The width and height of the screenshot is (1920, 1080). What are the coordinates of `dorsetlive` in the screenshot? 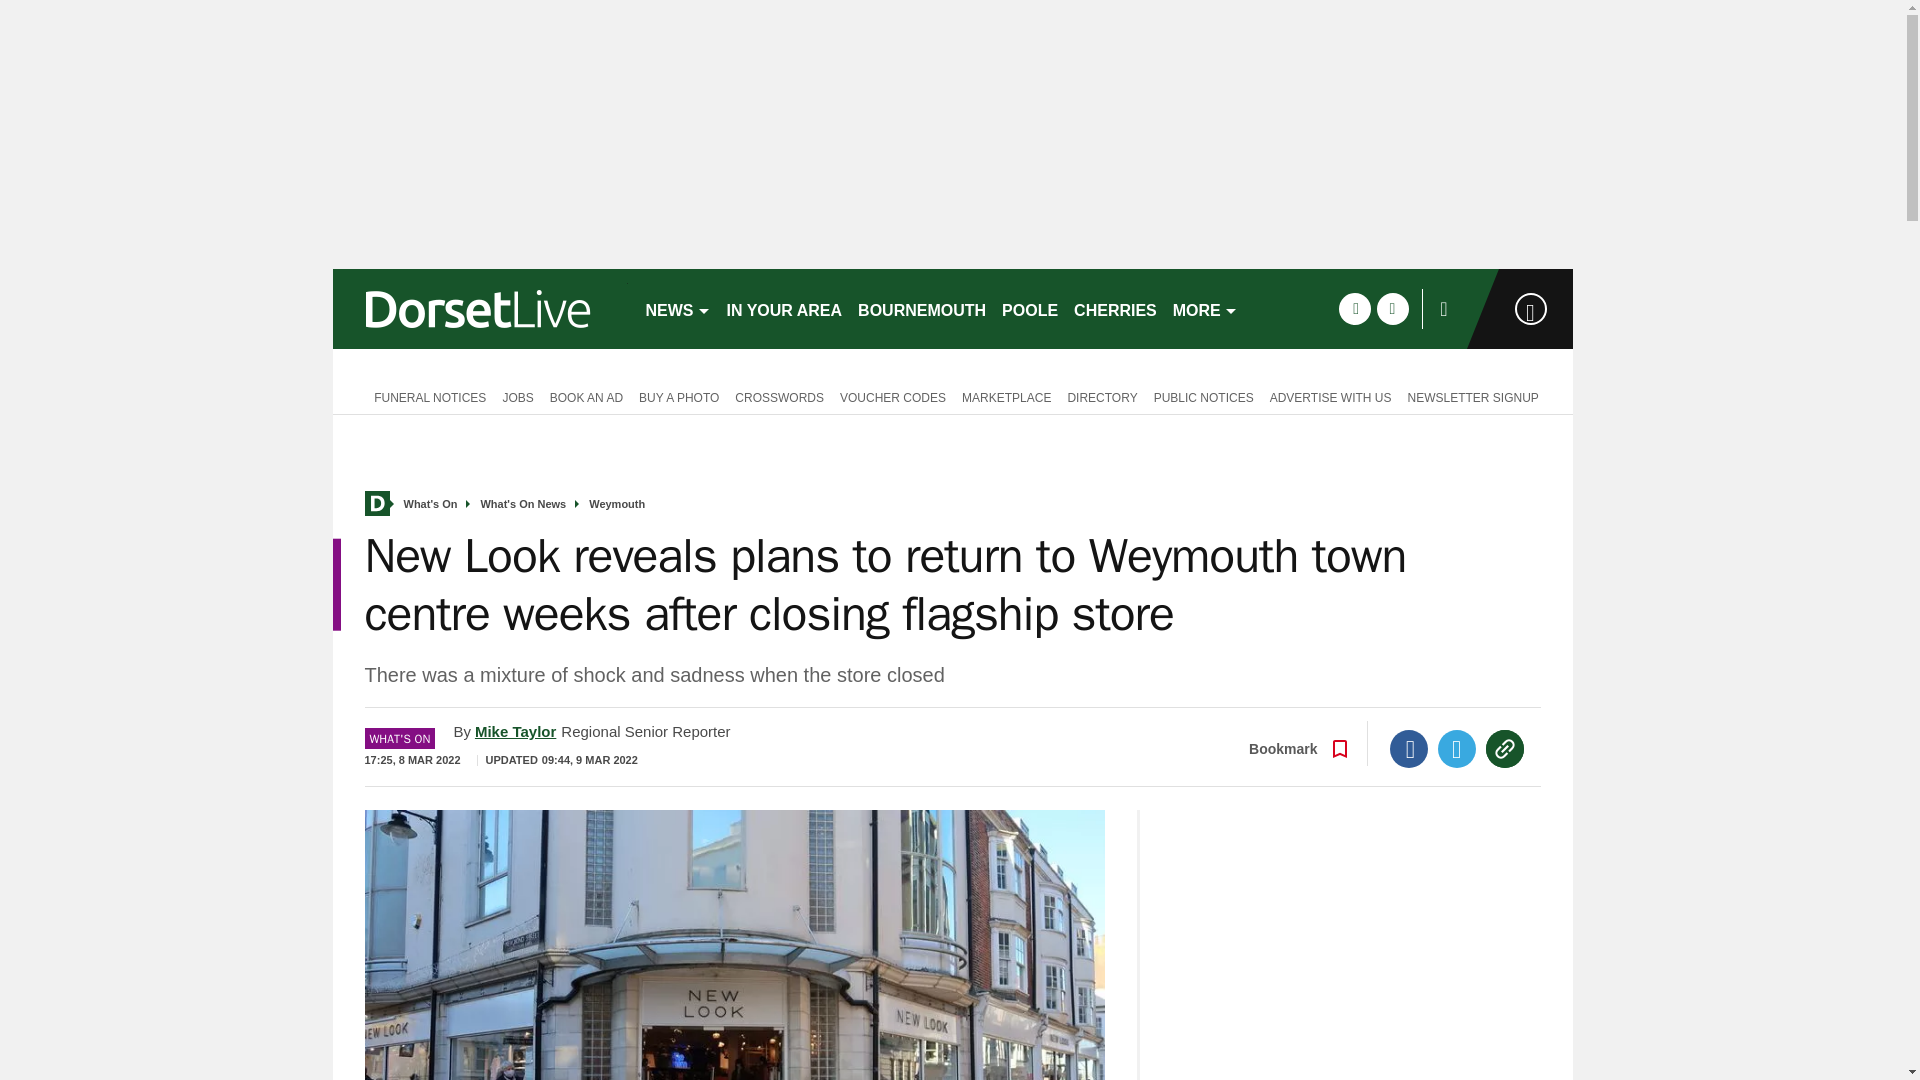 It's located at (480, 308).